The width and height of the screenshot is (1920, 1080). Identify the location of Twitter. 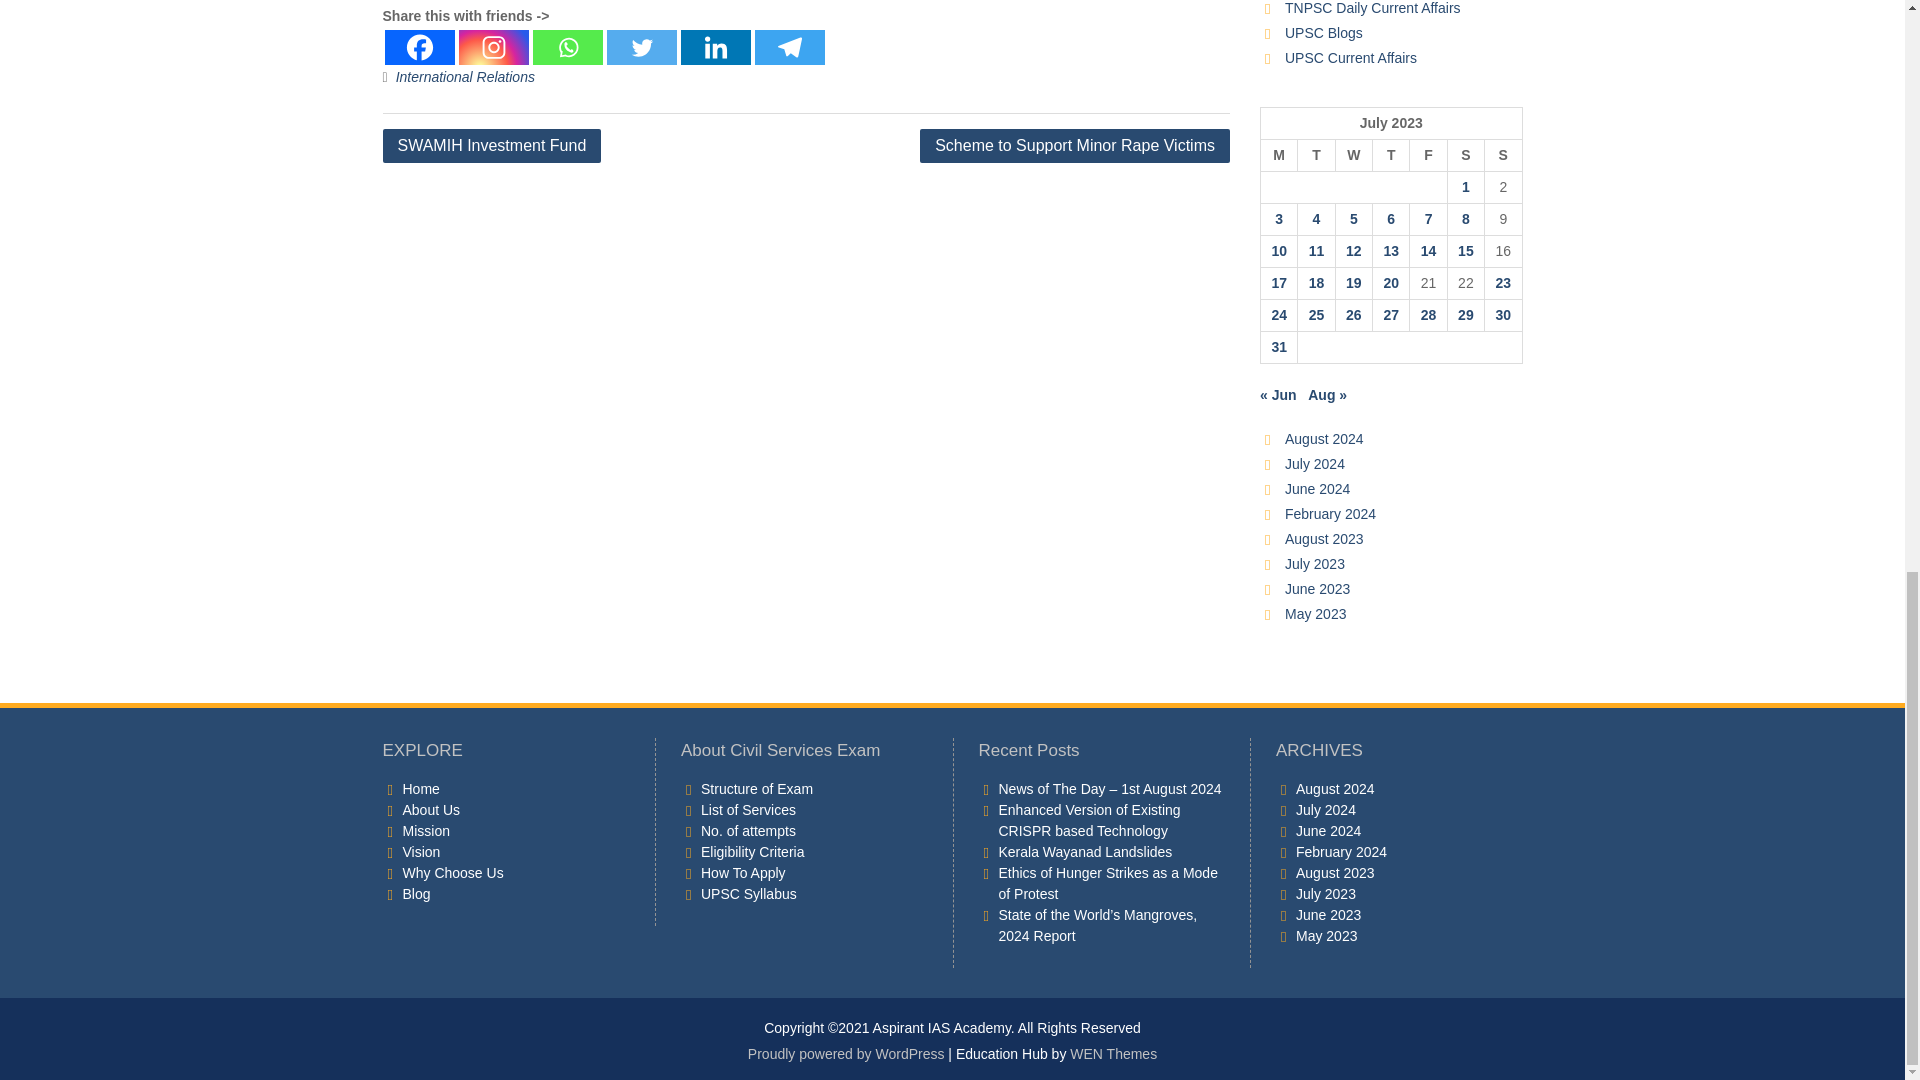
(640, 47).